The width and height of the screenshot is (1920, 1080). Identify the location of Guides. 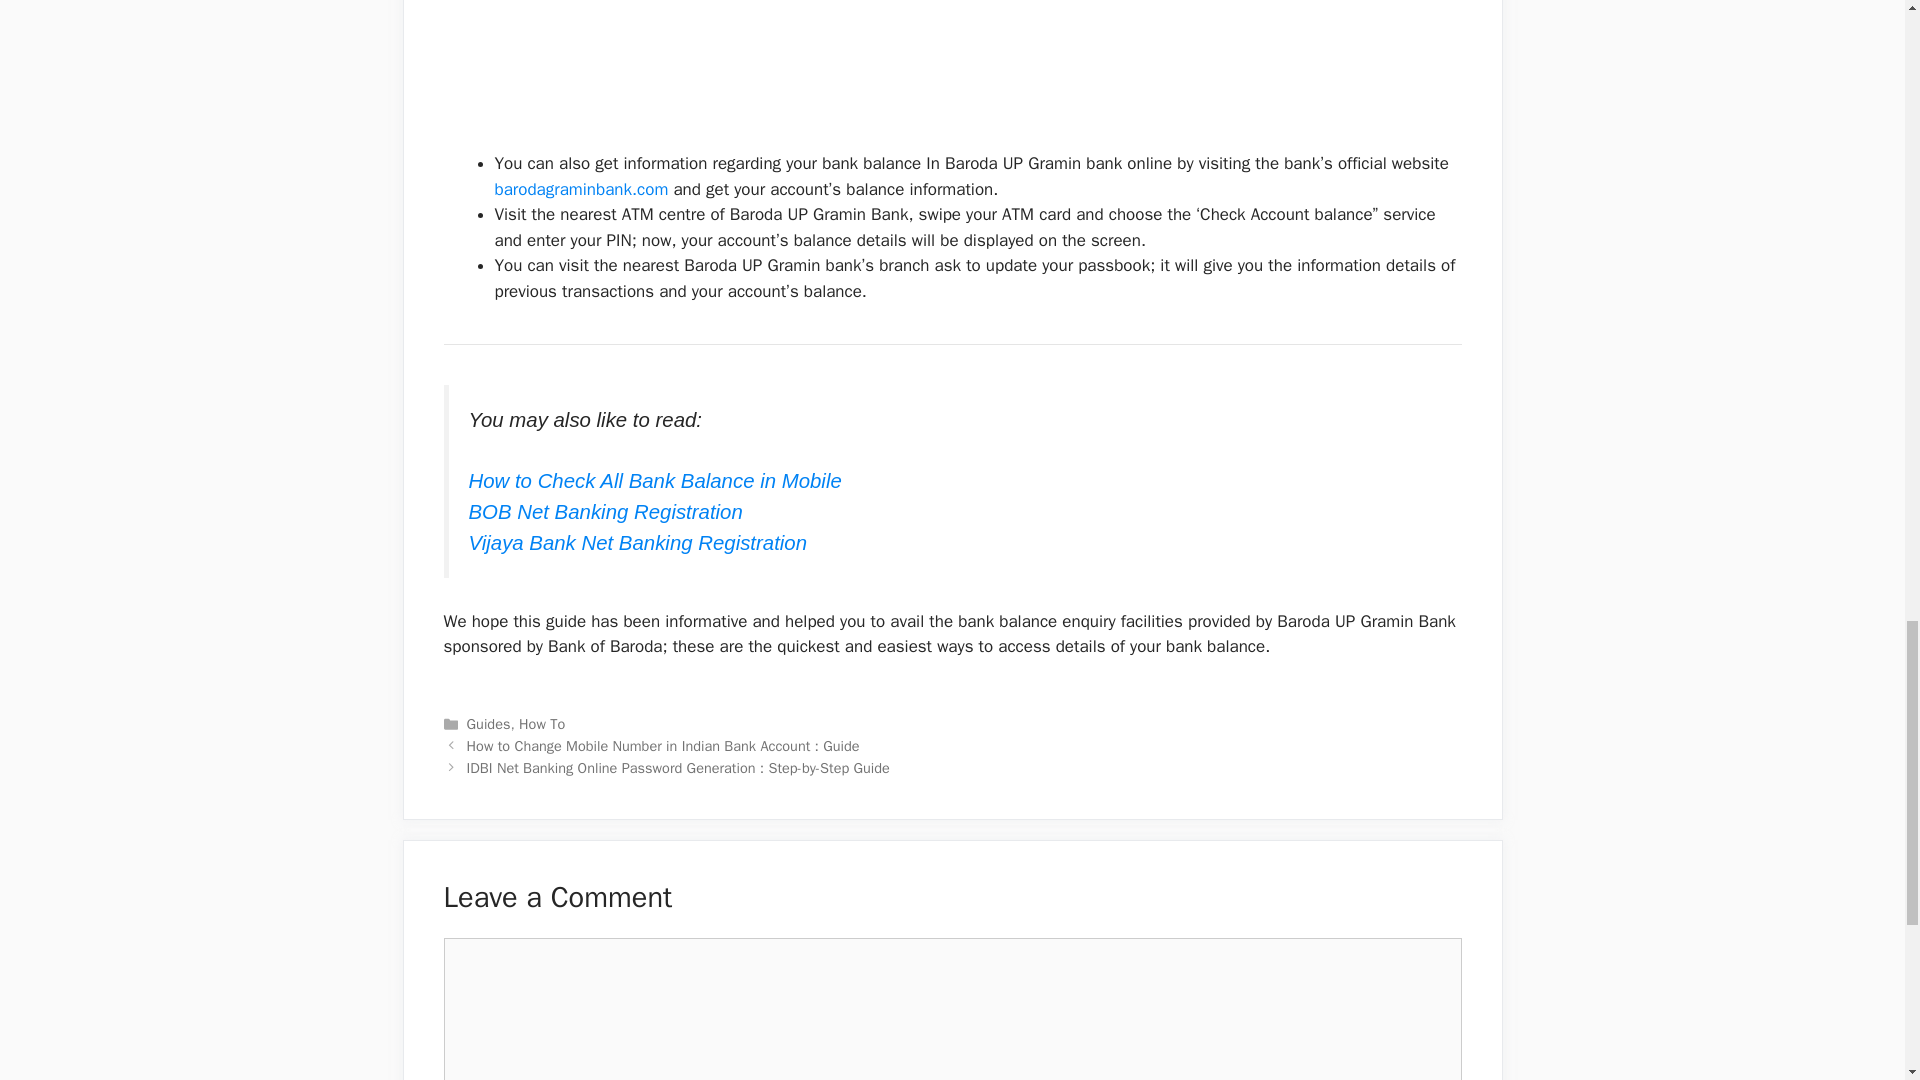
(488, 724).